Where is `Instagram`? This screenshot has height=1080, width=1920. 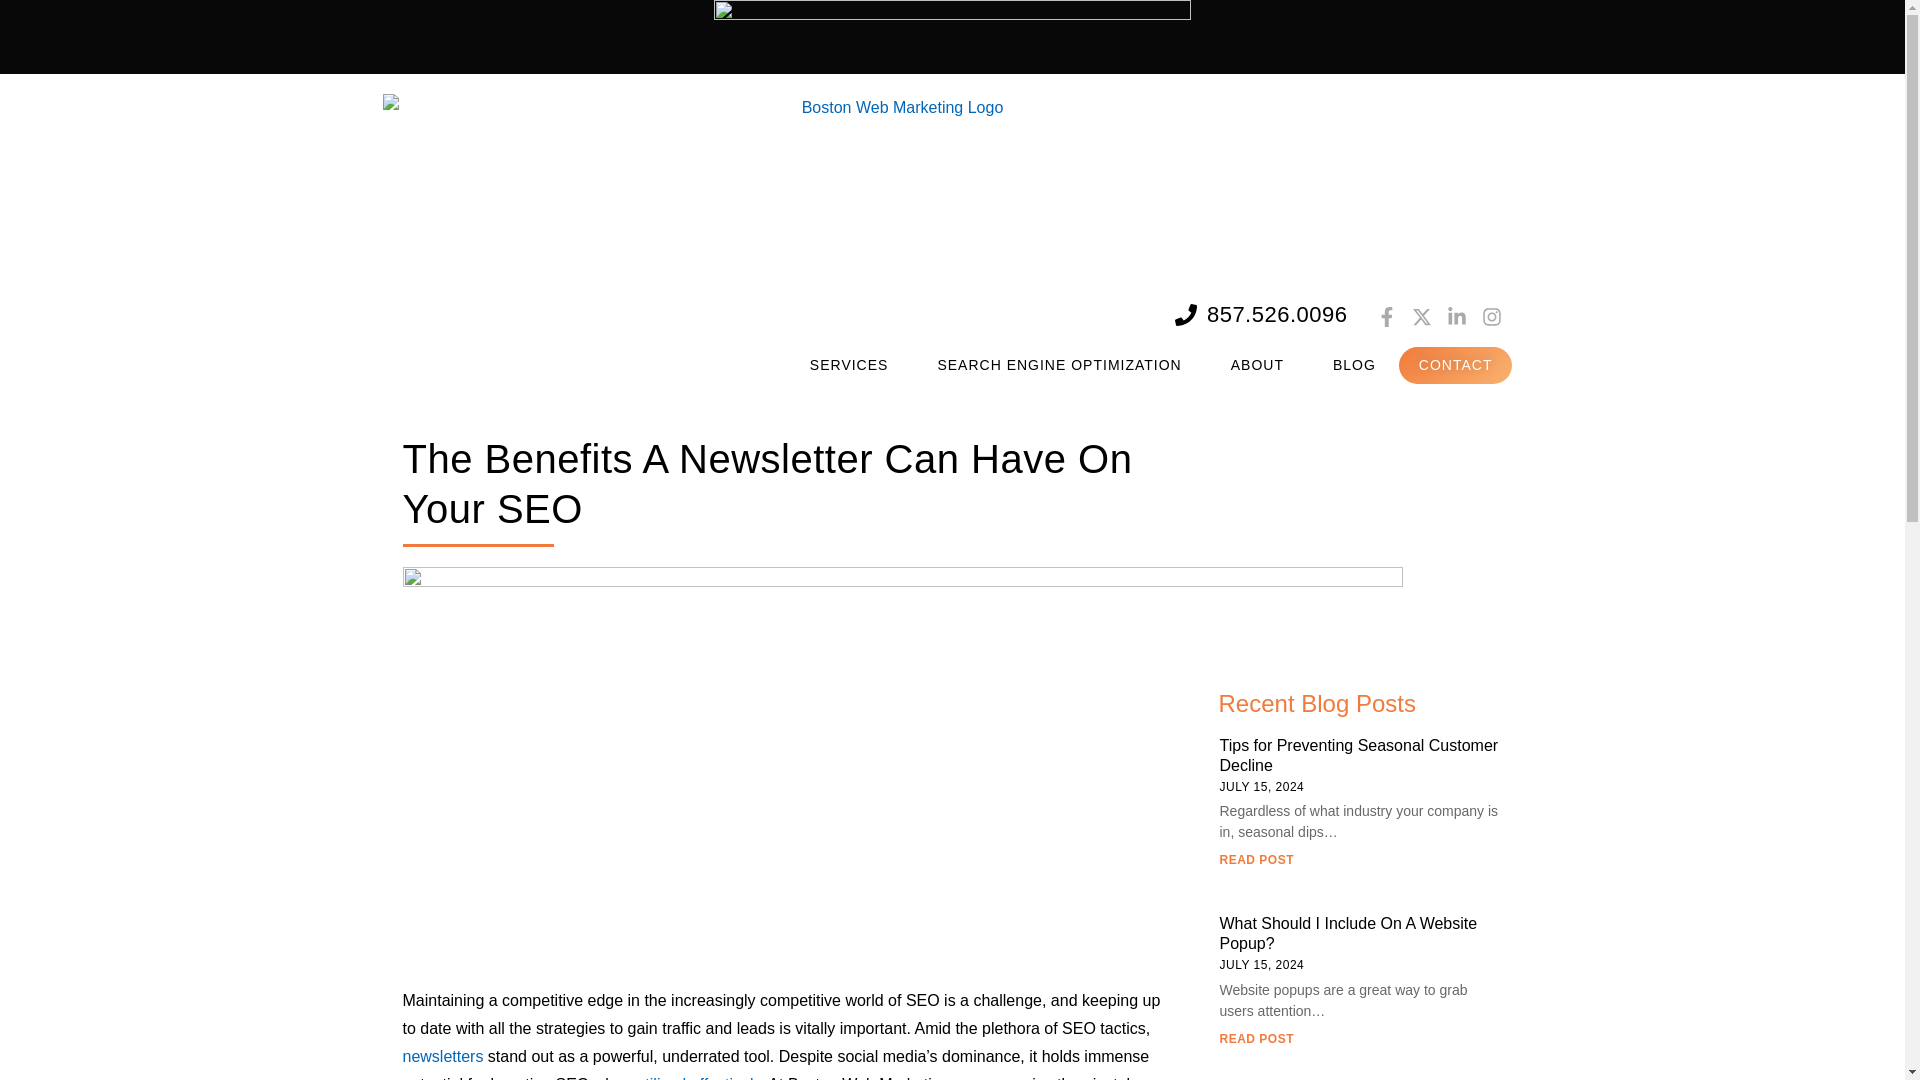 Instagram is located at coordinates (1492, 316).